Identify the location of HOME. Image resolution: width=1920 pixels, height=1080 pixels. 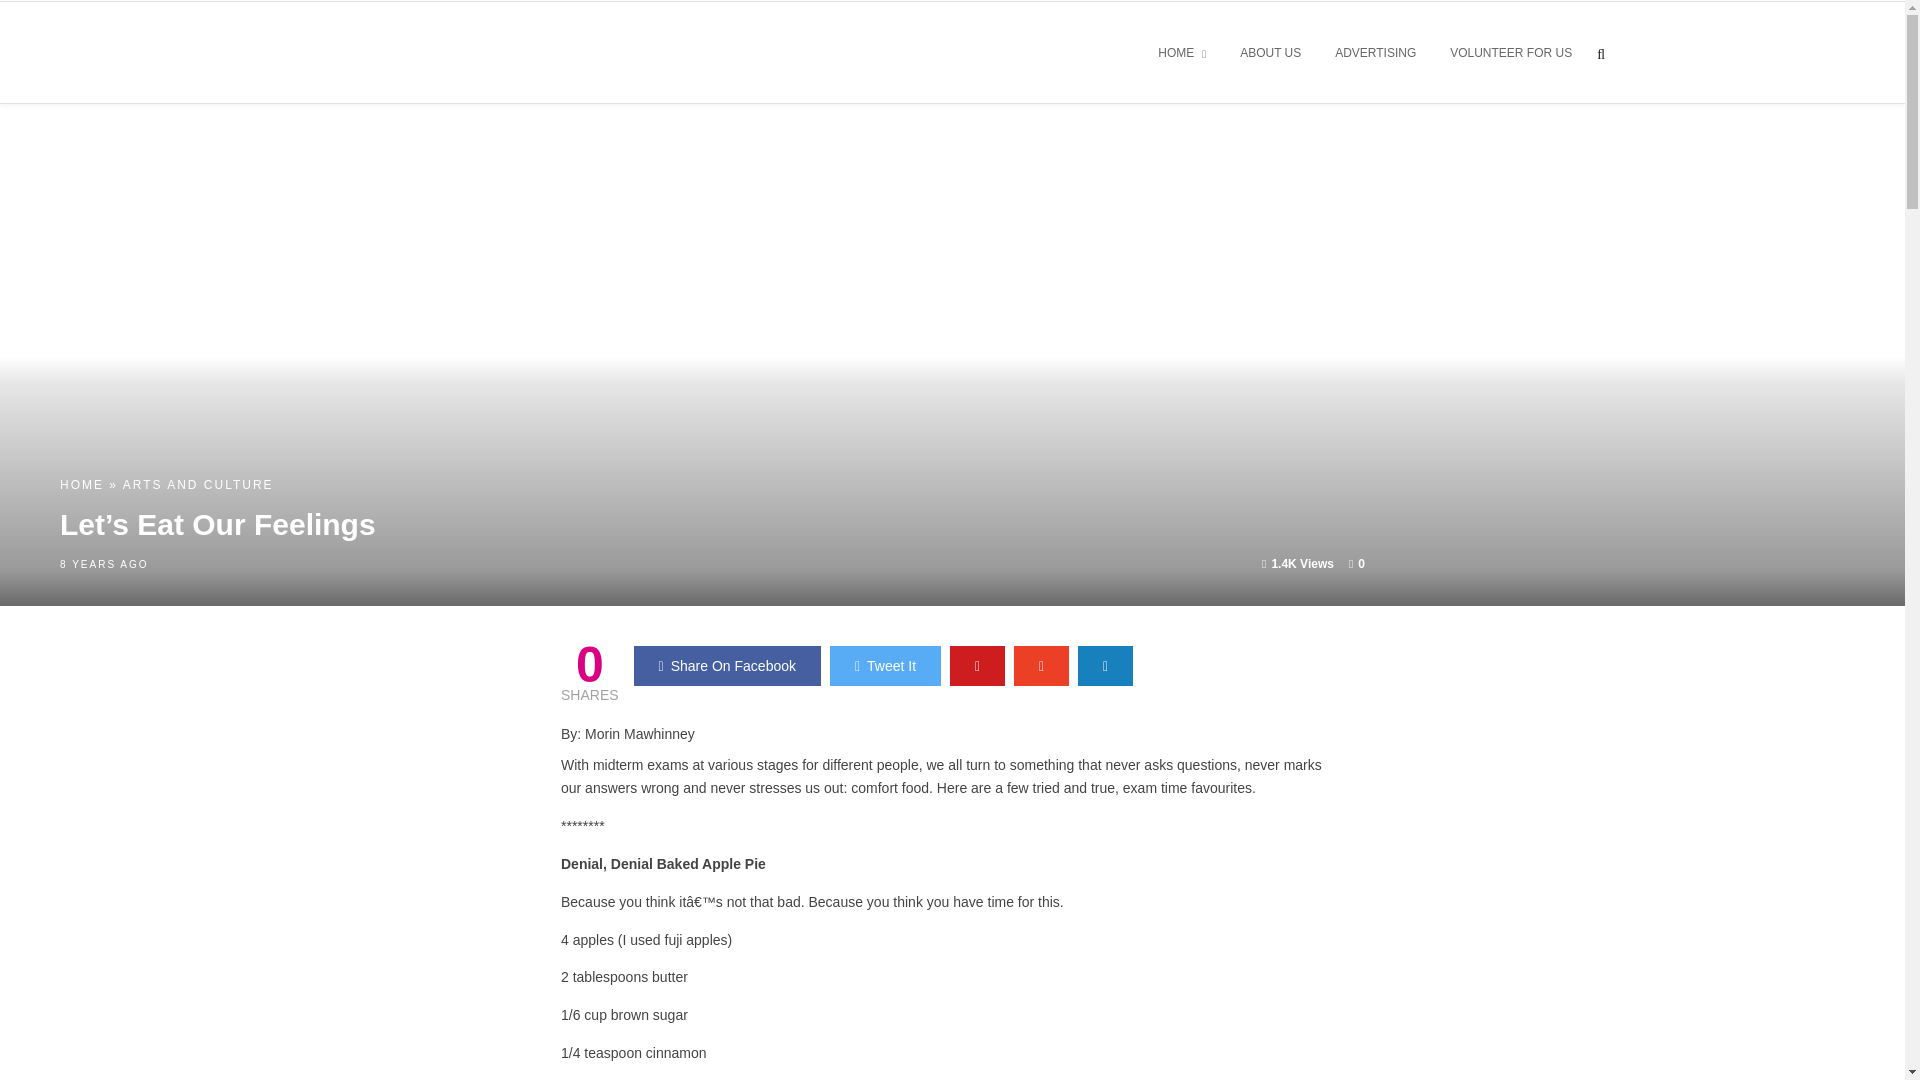
(81, 485).